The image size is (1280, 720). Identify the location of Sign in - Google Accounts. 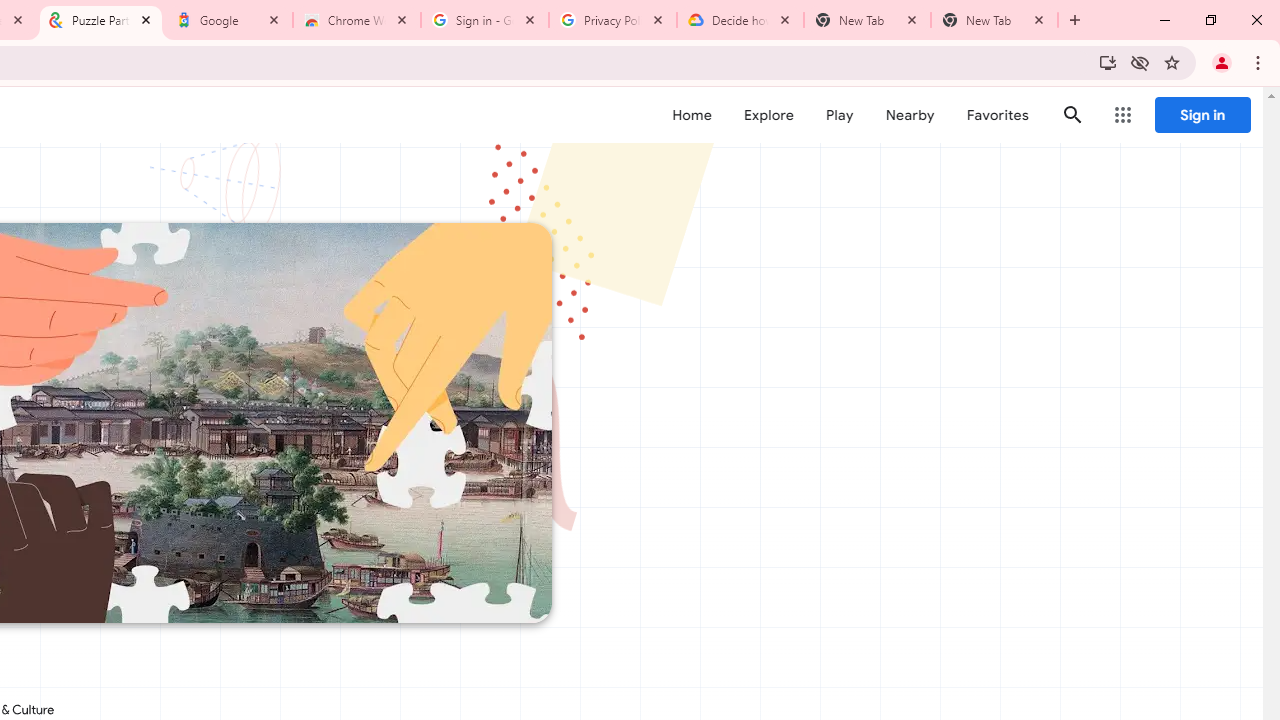
(485, 20).